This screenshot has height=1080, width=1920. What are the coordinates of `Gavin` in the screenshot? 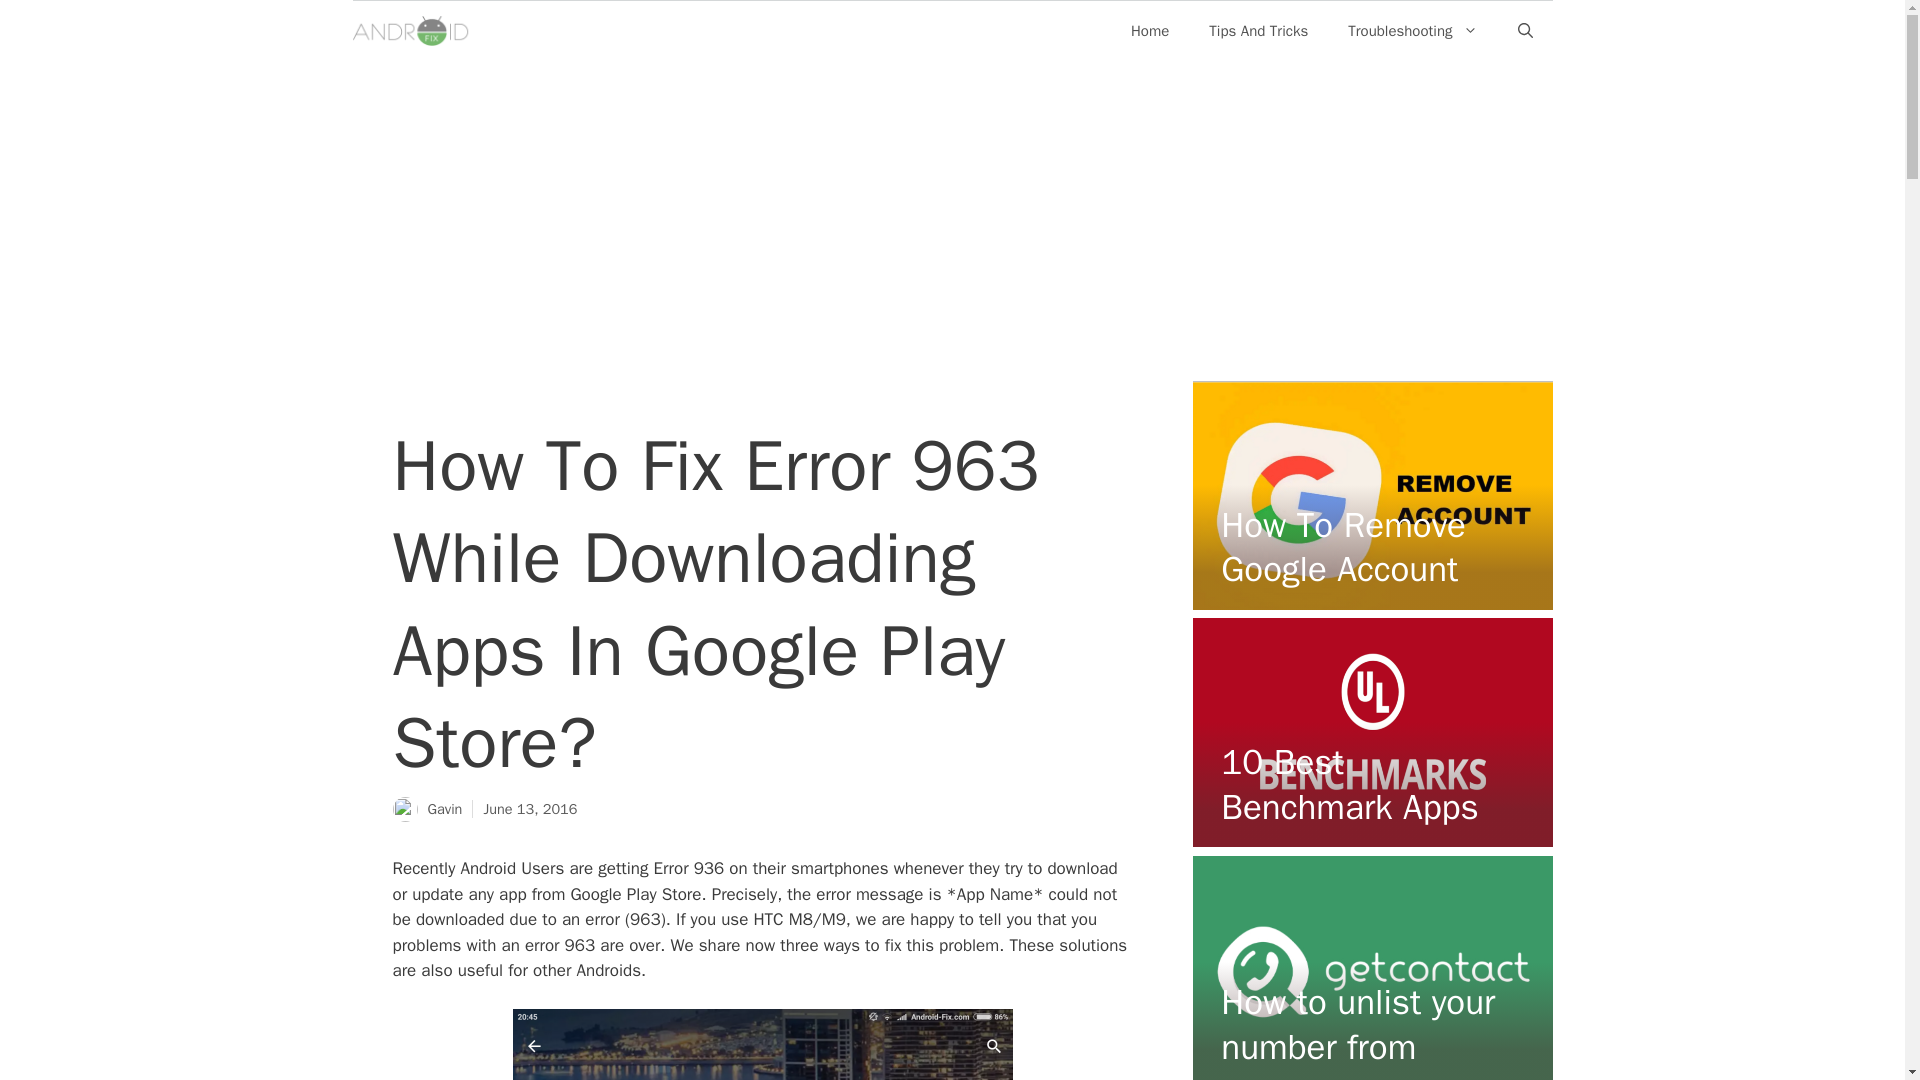 It's located at (445, 808).